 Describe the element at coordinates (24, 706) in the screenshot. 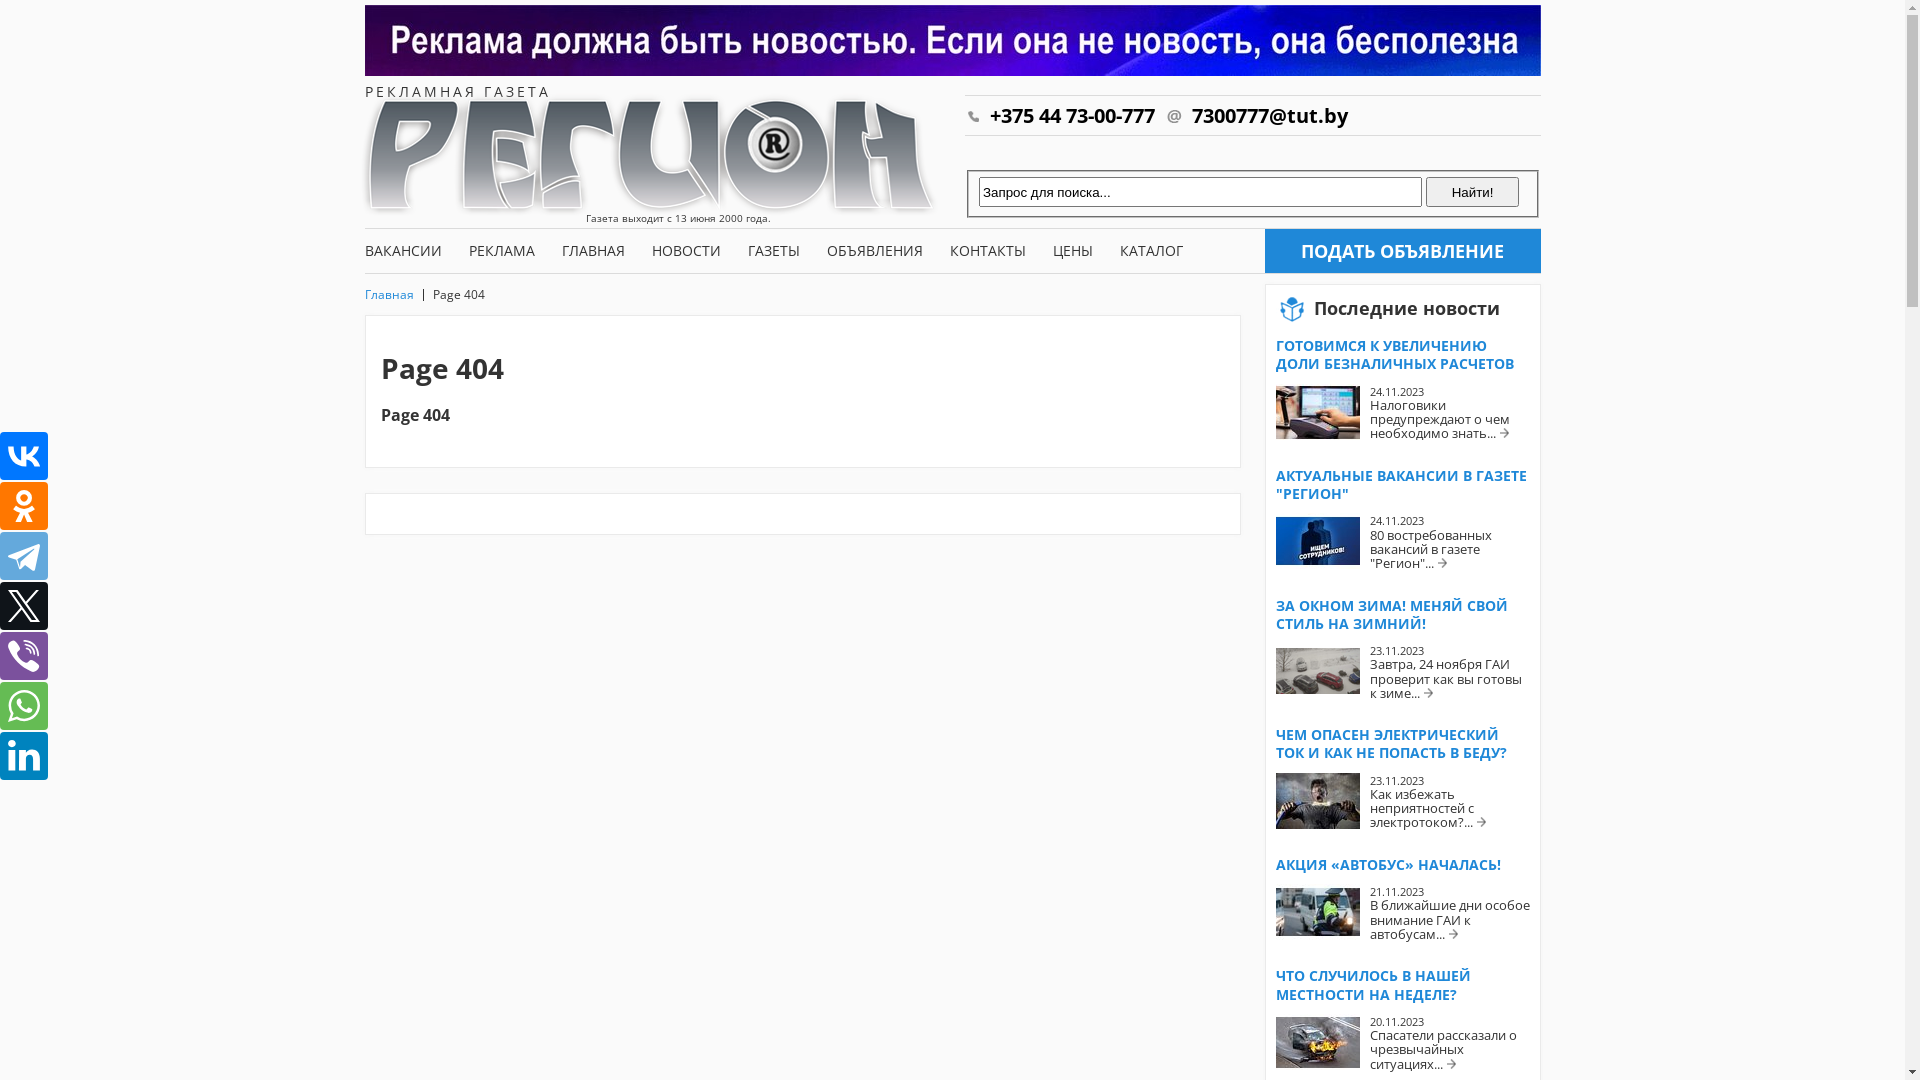

I see `WhatsApp` at that location.